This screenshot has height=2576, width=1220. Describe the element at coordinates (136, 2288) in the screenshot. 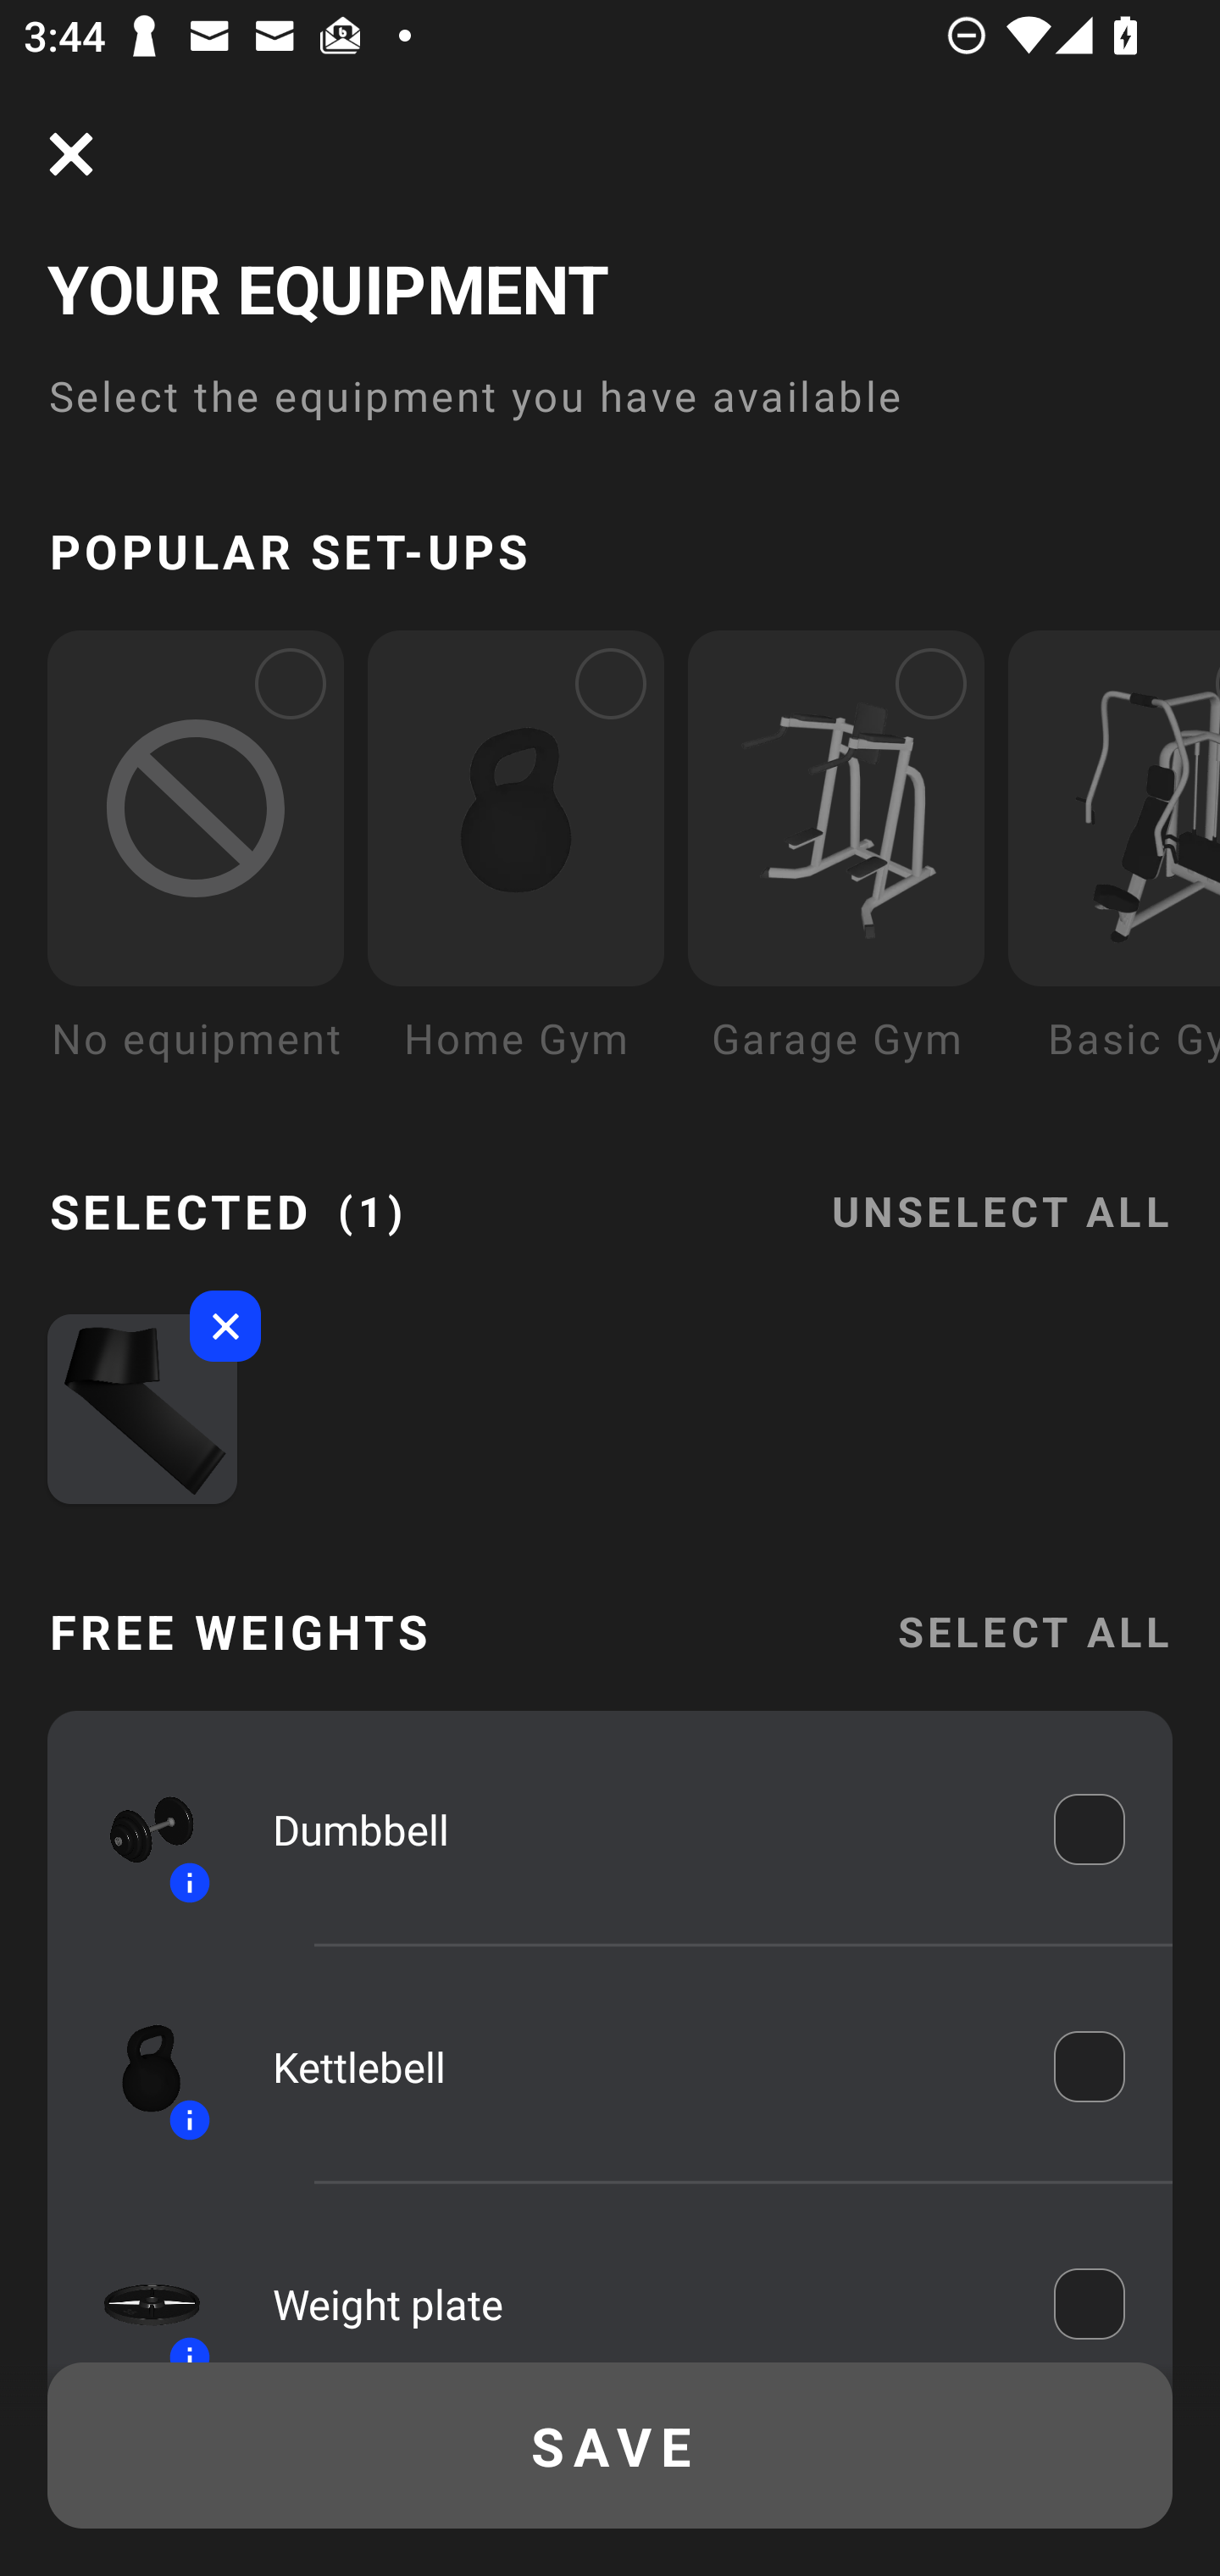

I see `Equipment icon Information icon` at that location.